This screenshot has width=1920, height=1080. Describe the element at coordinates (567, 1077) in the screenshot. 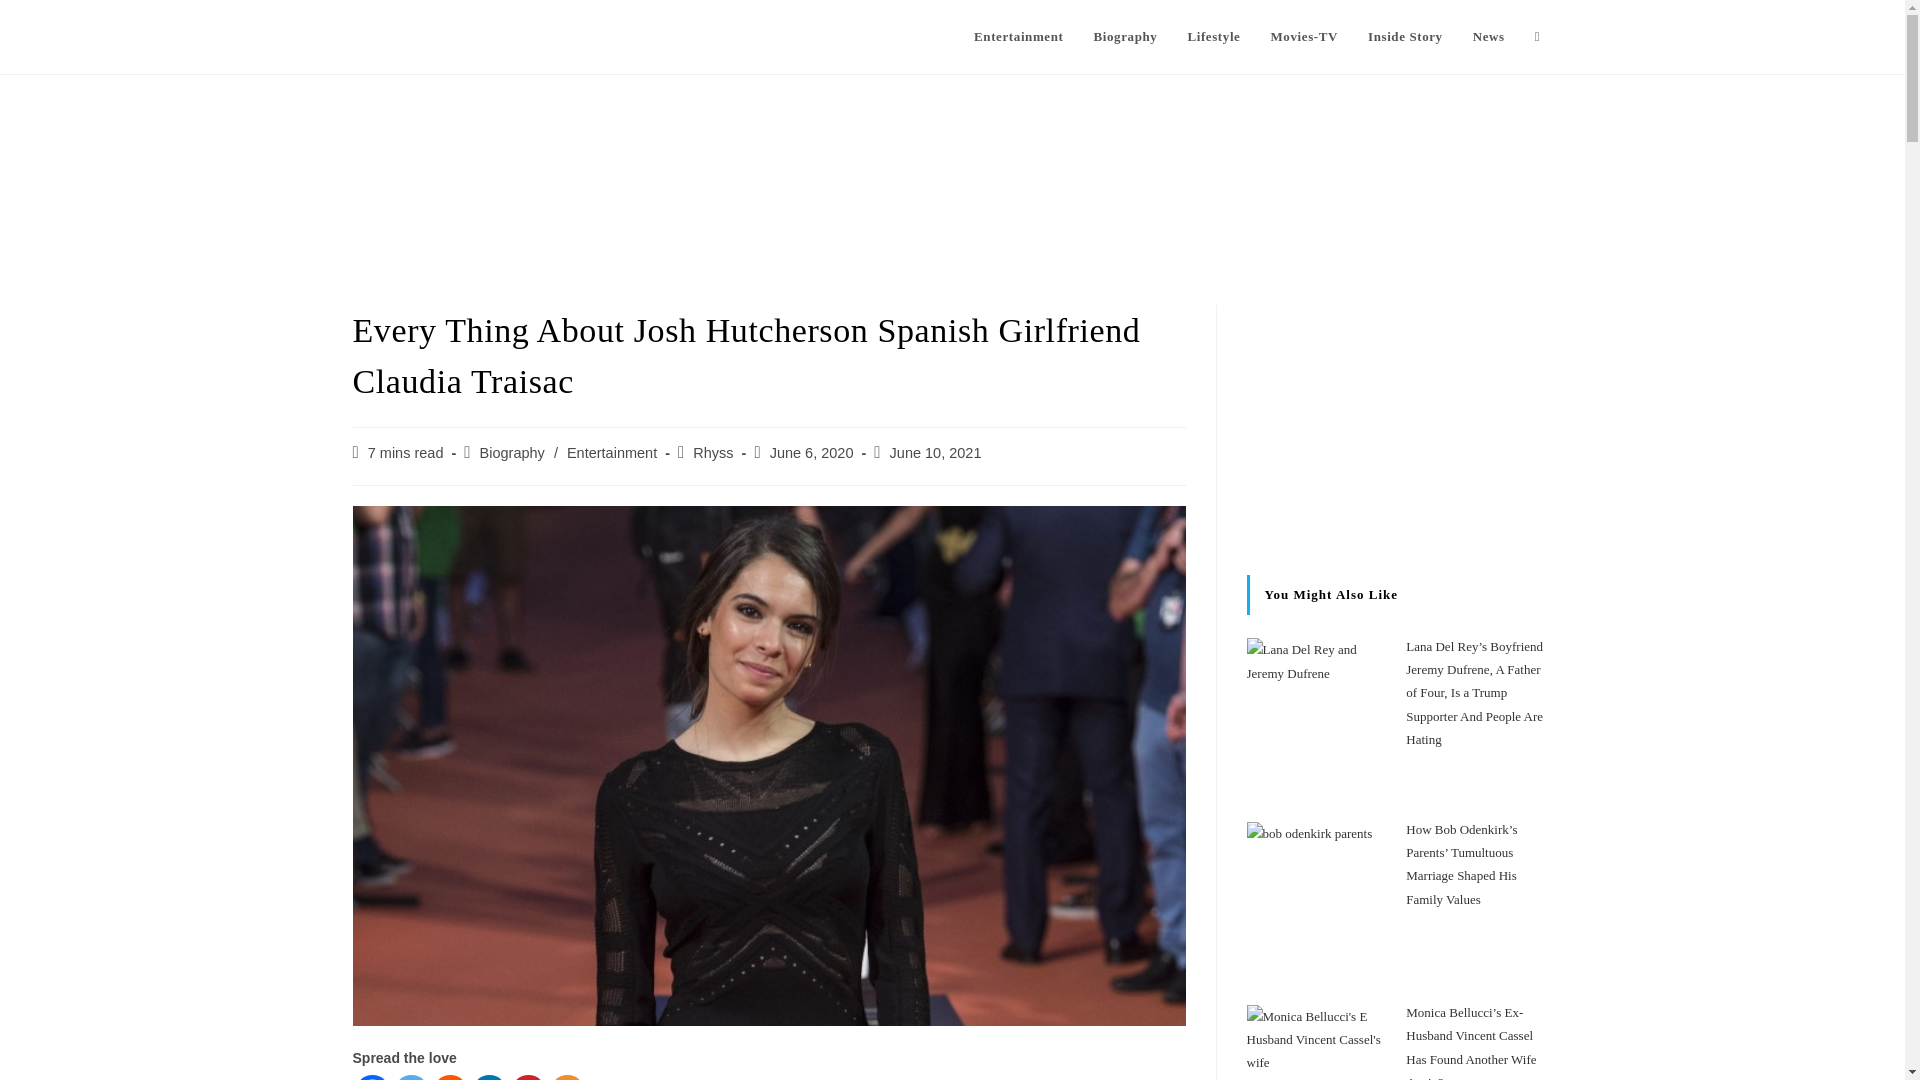

I see `More` at that location.